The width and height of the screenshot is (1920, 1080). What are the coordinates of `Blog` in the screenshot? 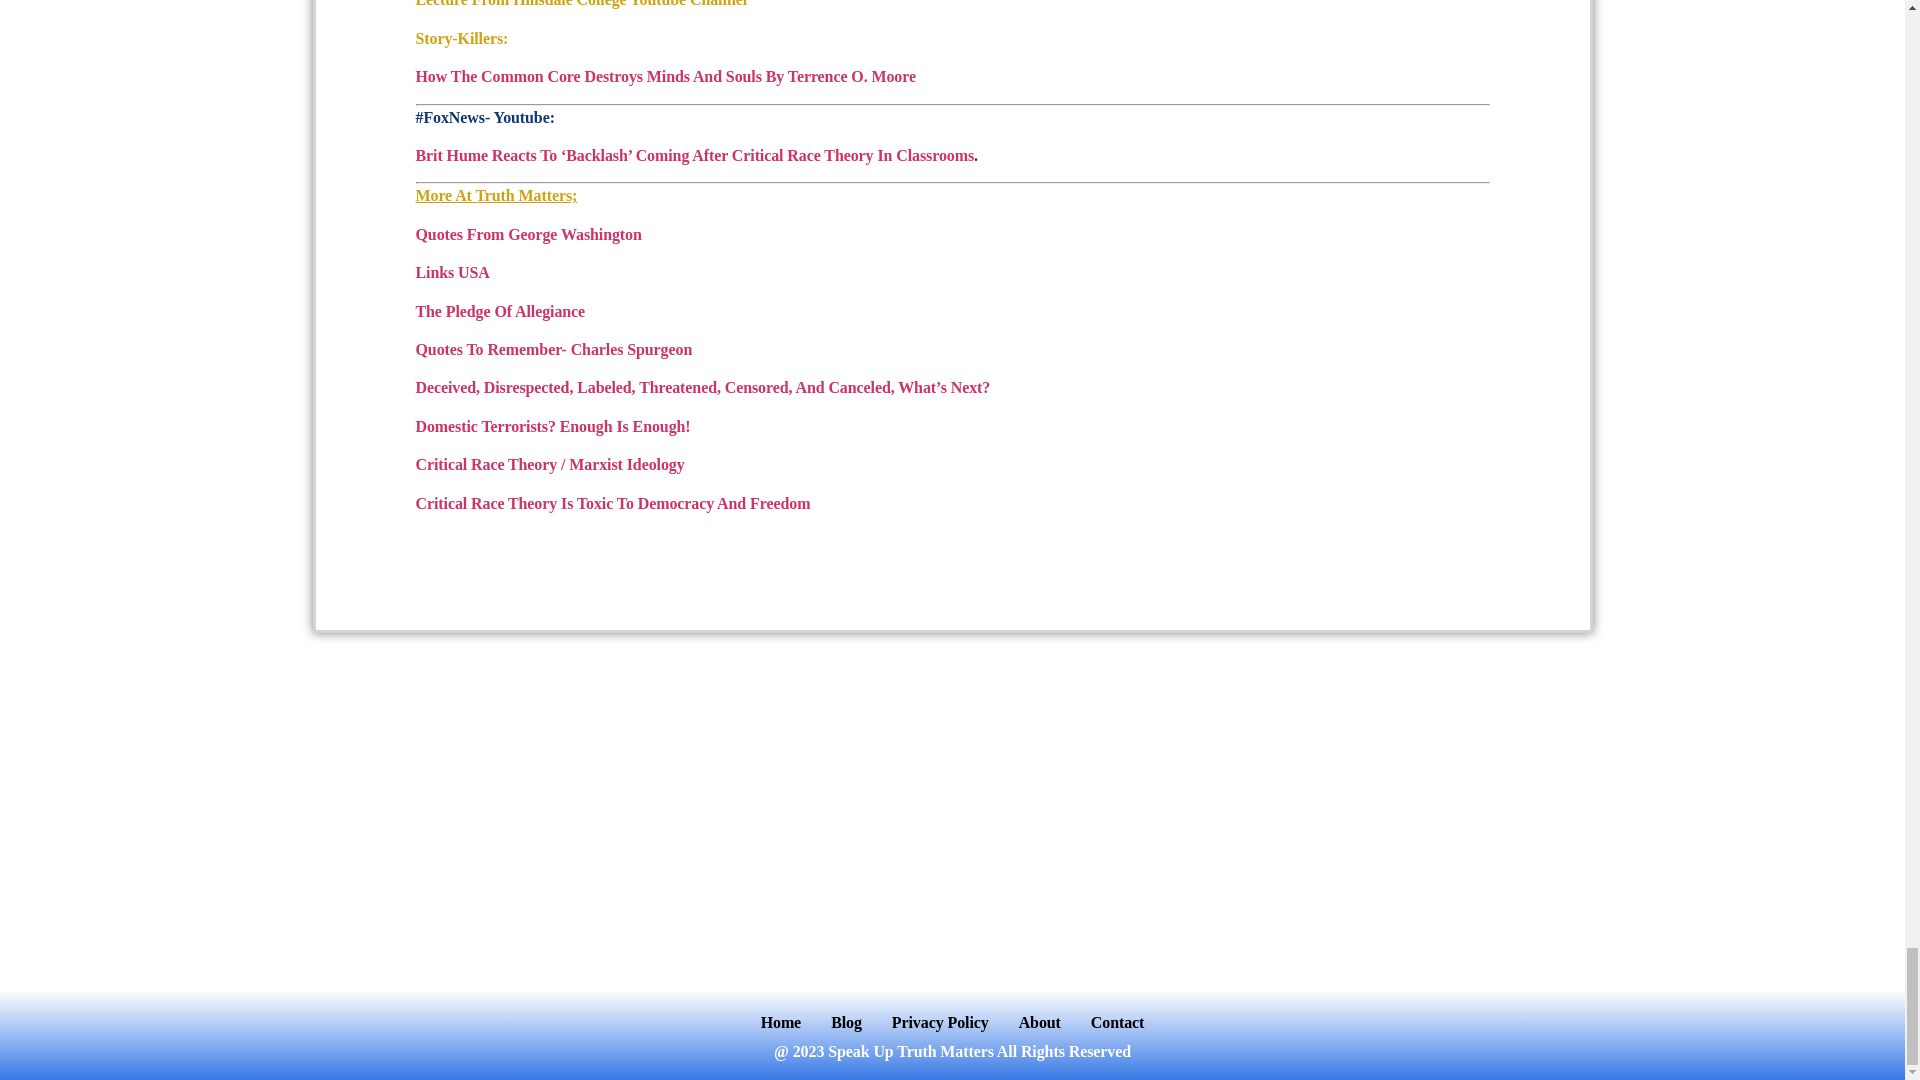 It's located at (846, 1022).